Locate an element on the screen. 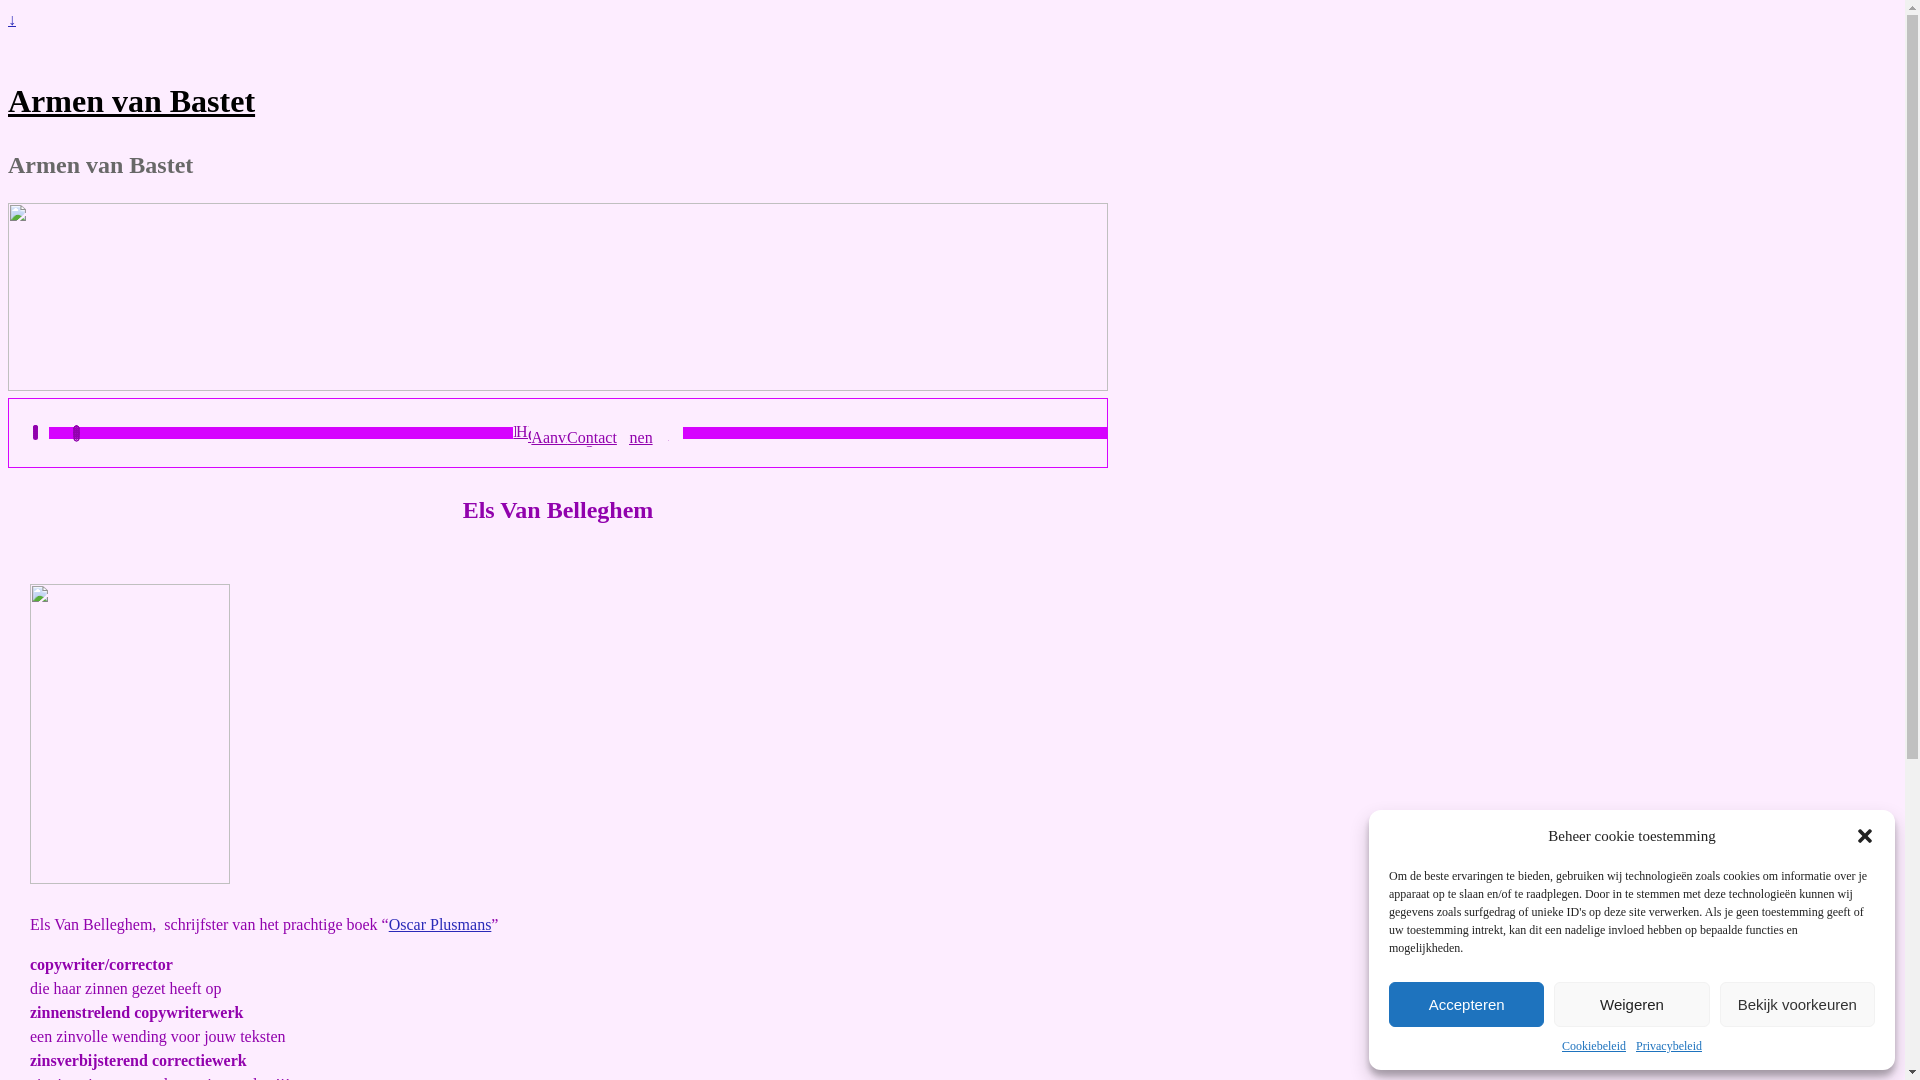 Image resolution: width=1920 pixels, height=1080 pixels. Herinner je huisdier is located at coordinates (598, 432).